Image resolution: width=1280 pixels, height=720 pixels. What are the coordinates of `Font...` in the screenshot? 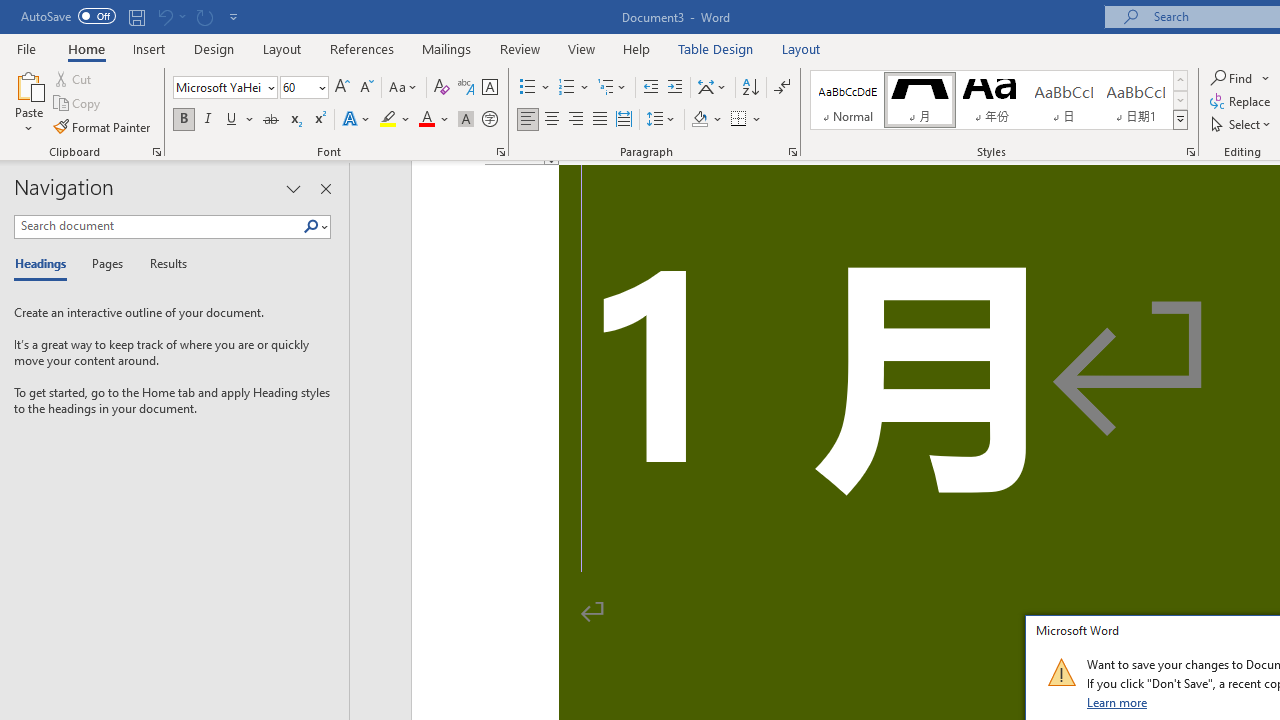 It's located at (500, 152).